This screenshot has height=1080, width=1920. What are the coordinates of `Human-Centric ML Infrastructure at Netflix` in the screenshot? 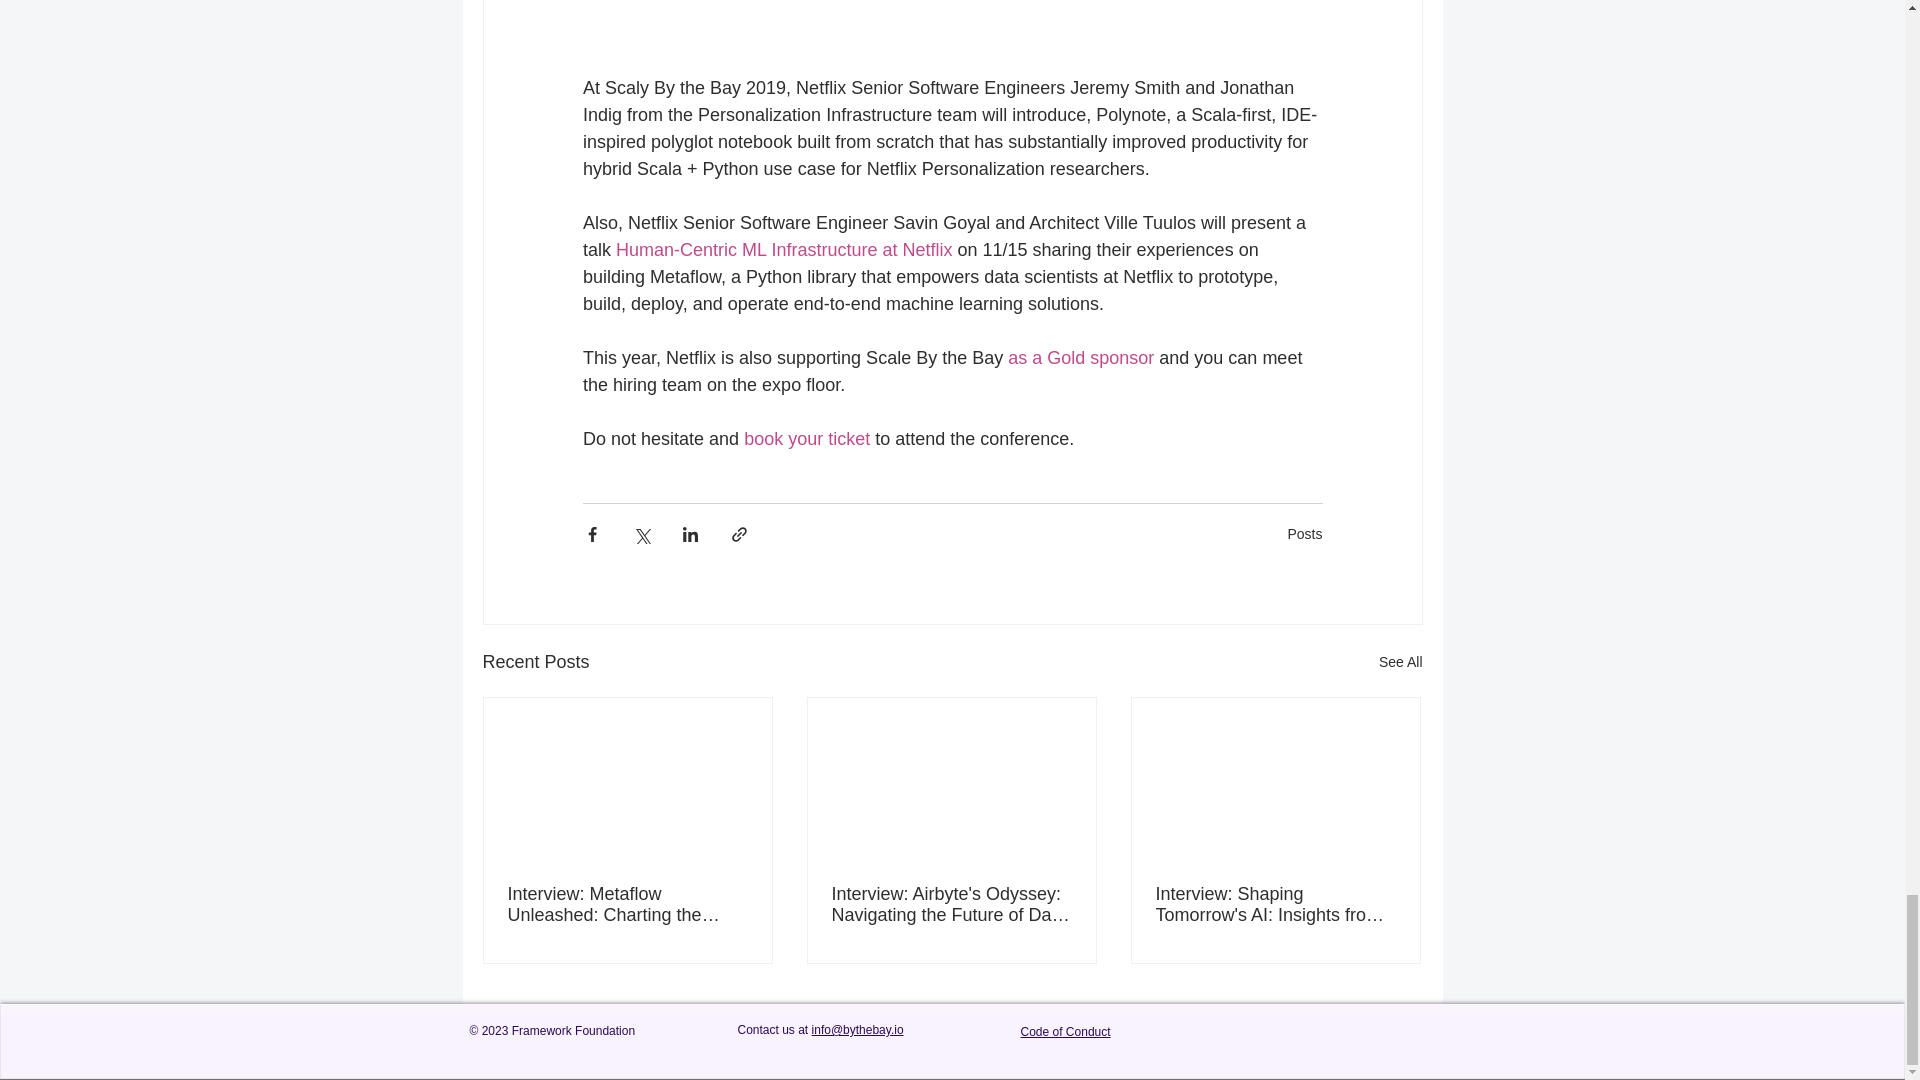 It's located at (784, 250).